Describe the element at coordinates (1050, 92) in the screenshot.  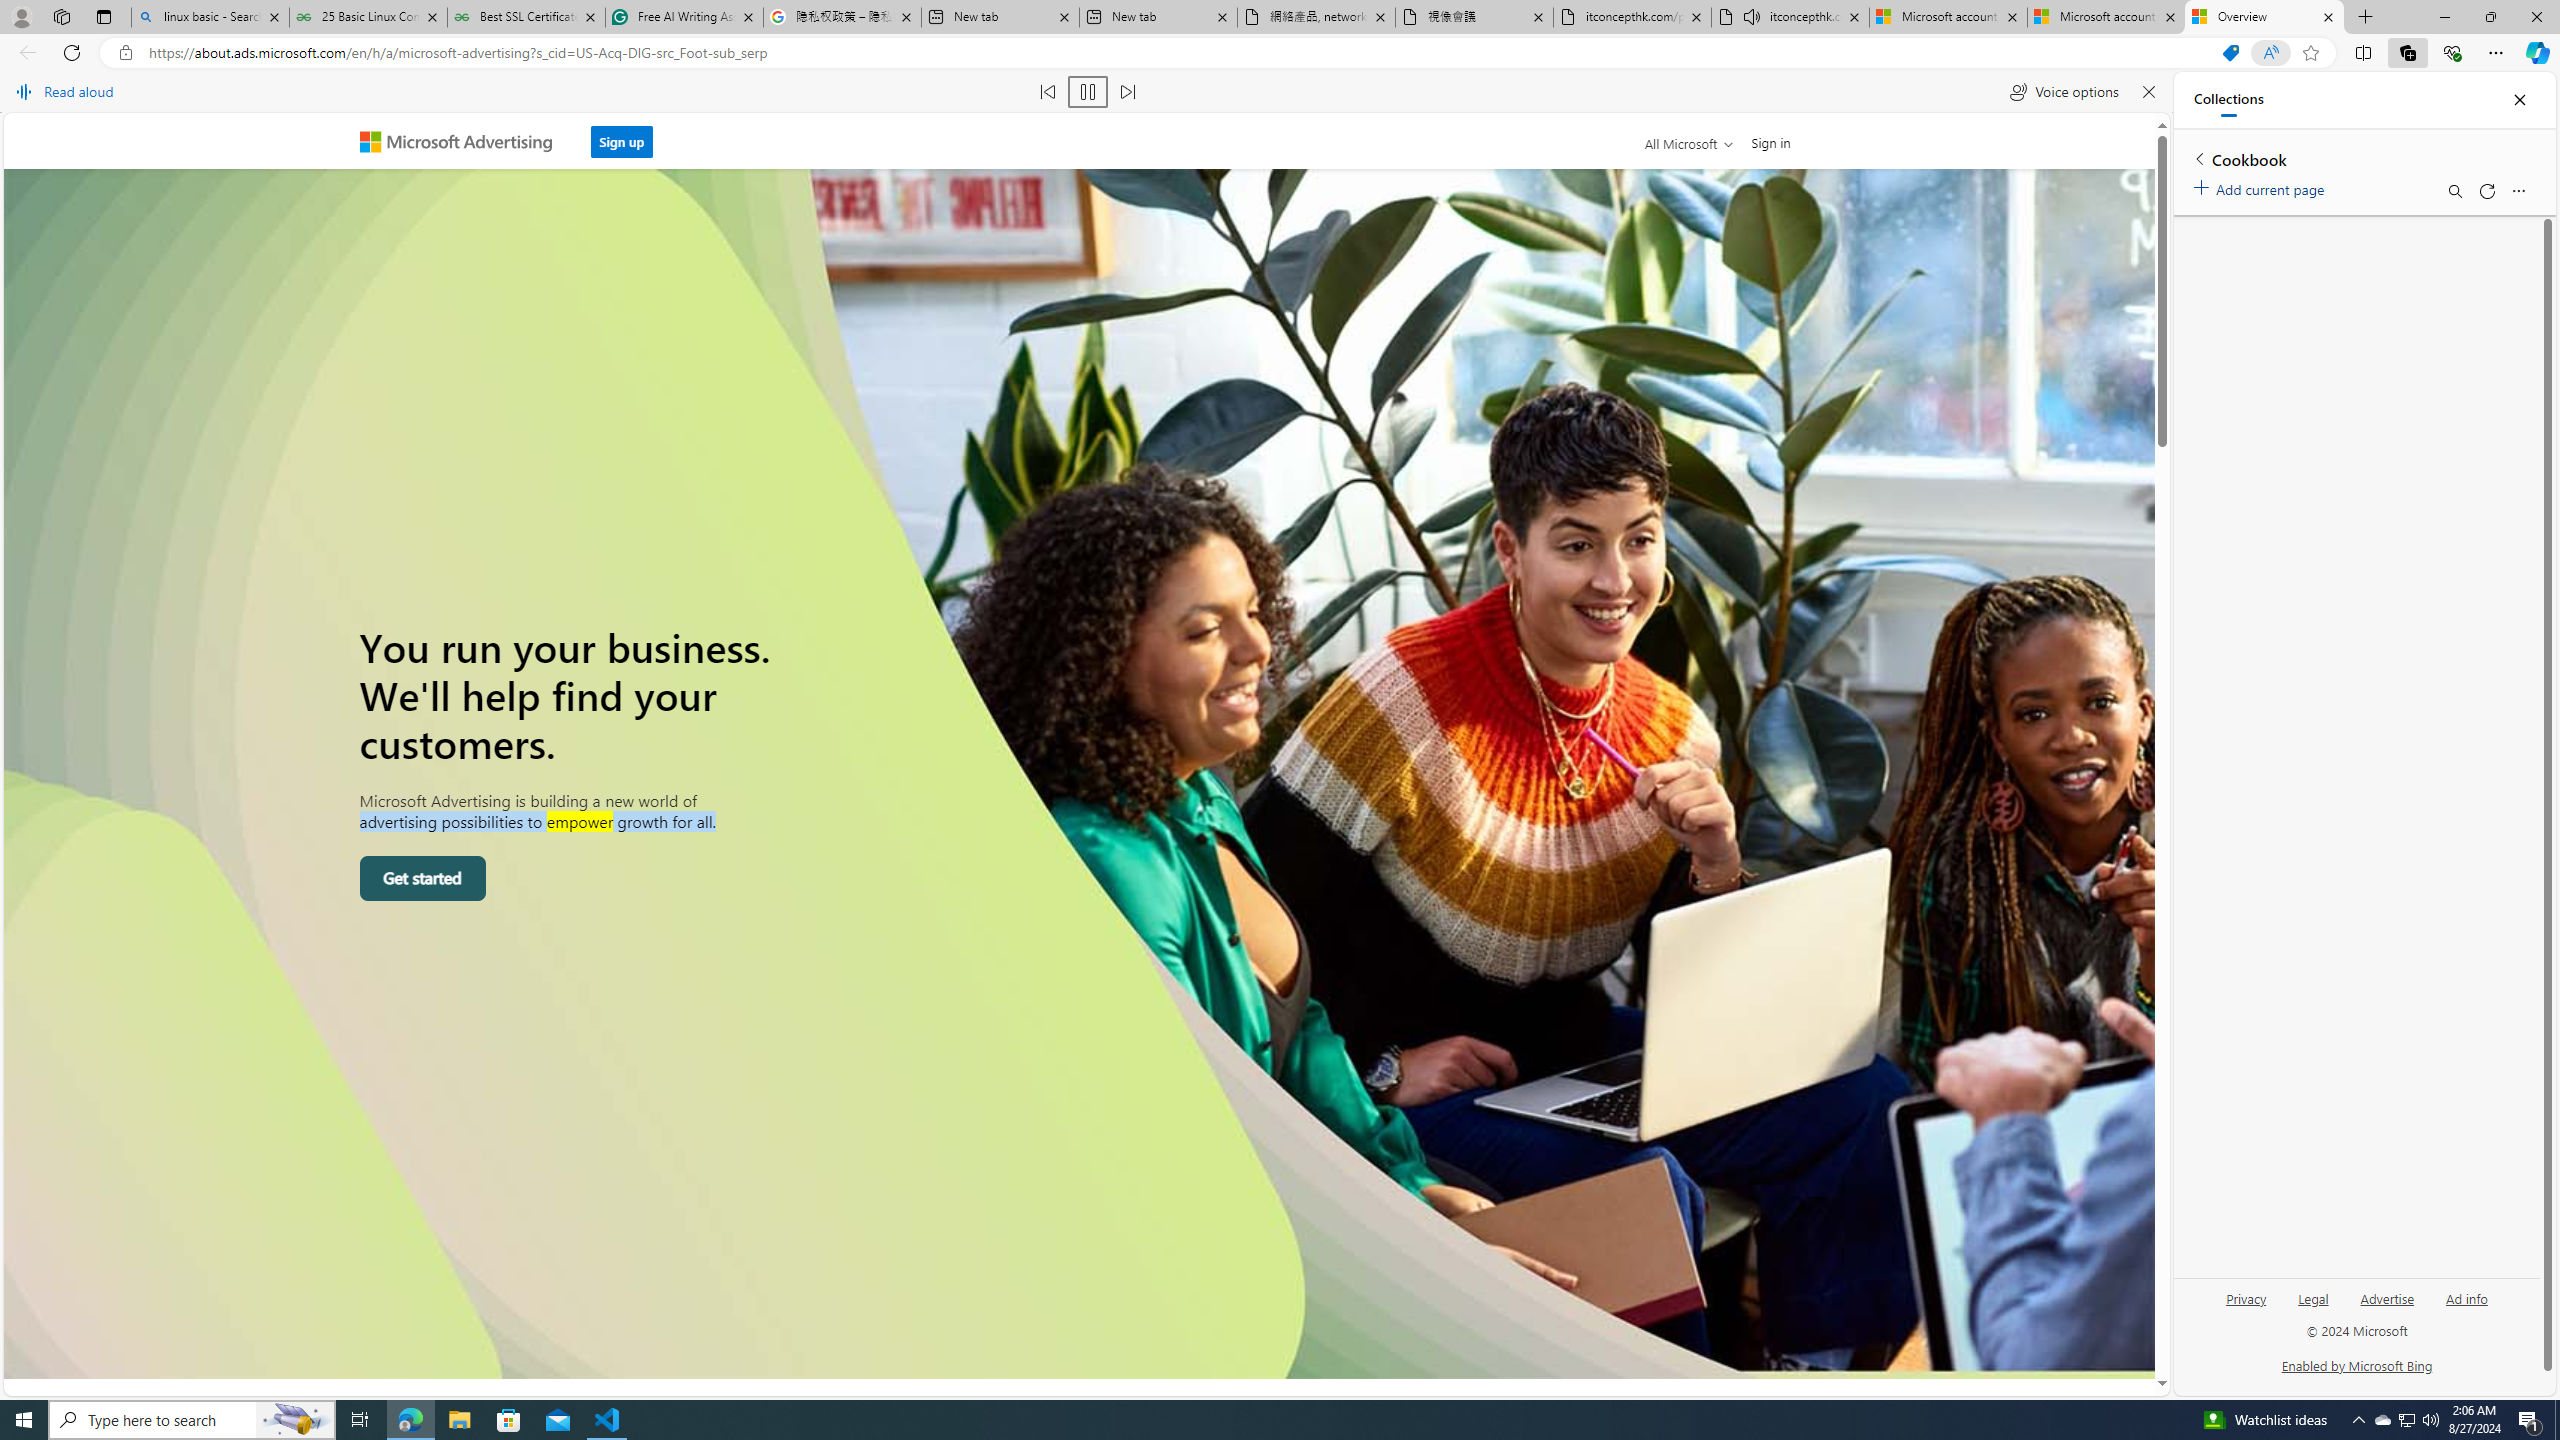
I see `Read previous paragraph` at that location.